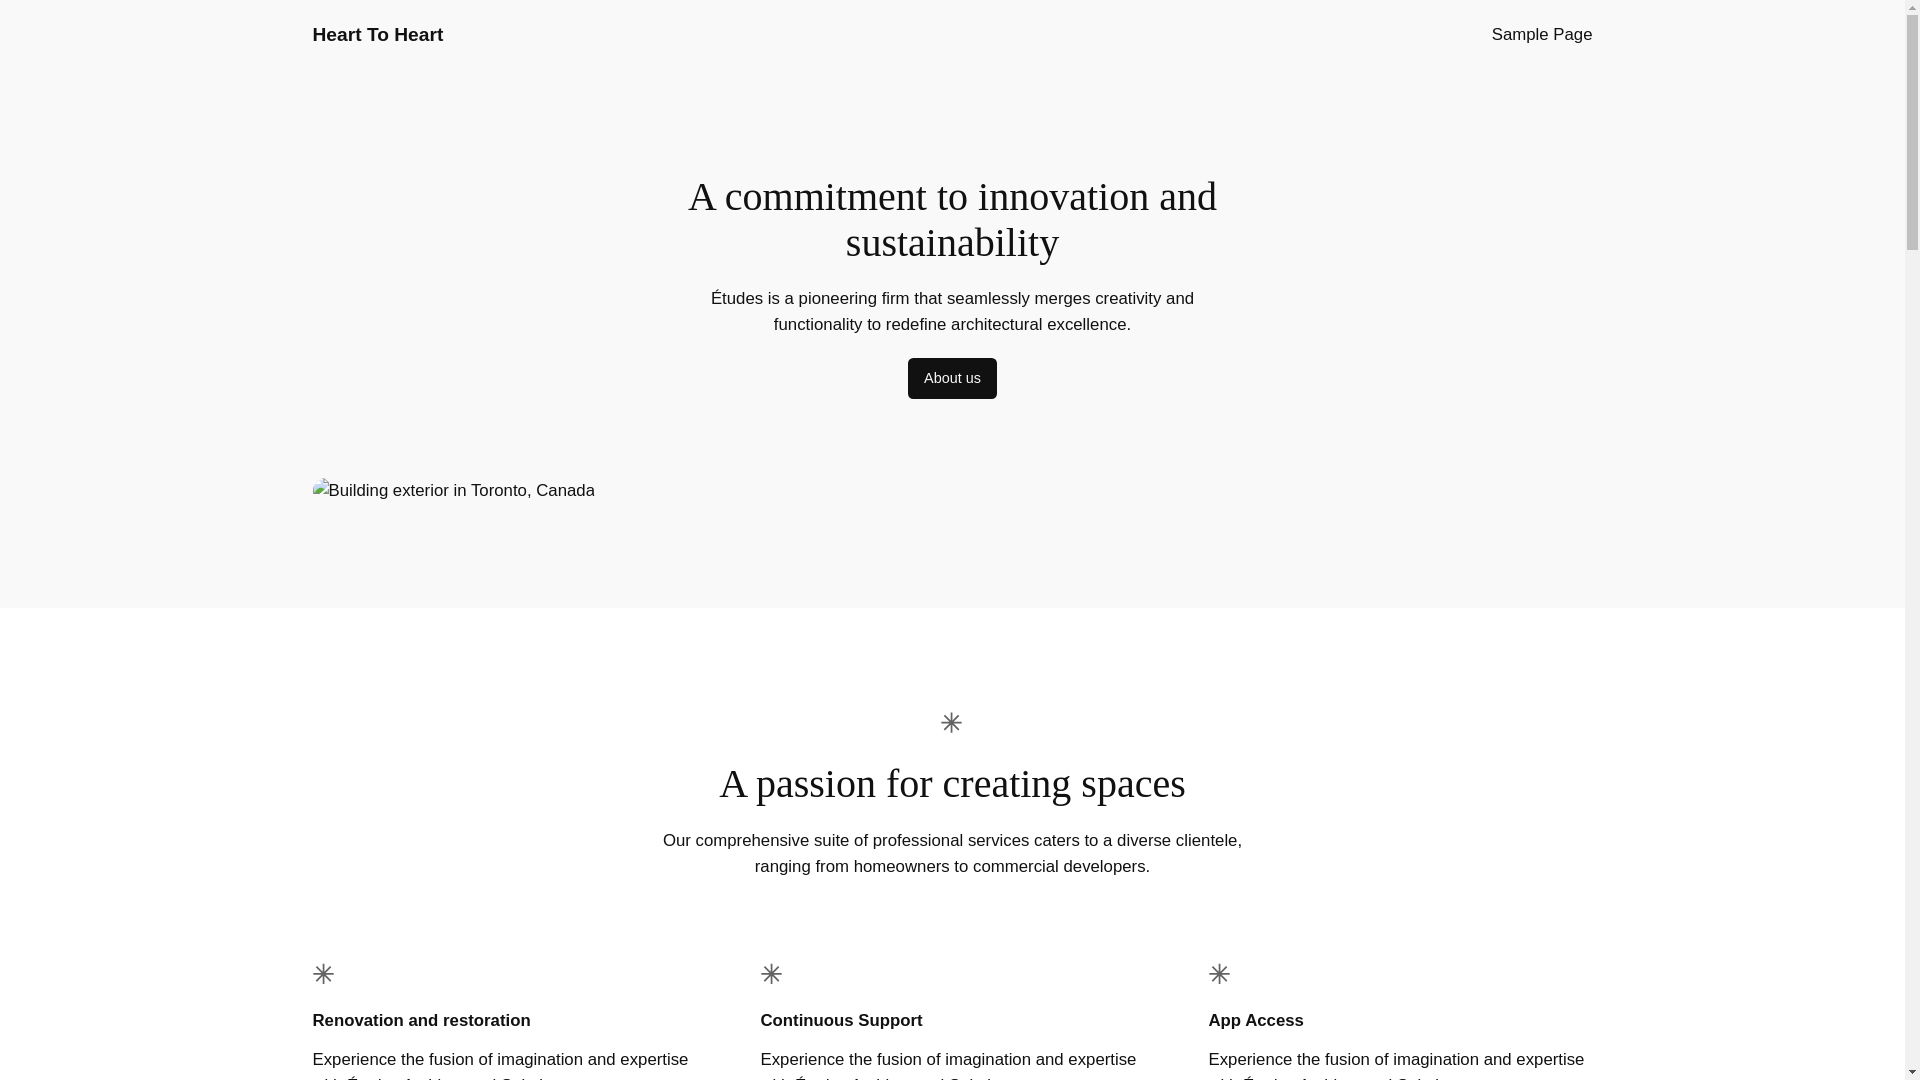 The image size is (1920, 1080). Describe the element at coordinates (952, 378) in the screenshot. I see `About us` at that location.